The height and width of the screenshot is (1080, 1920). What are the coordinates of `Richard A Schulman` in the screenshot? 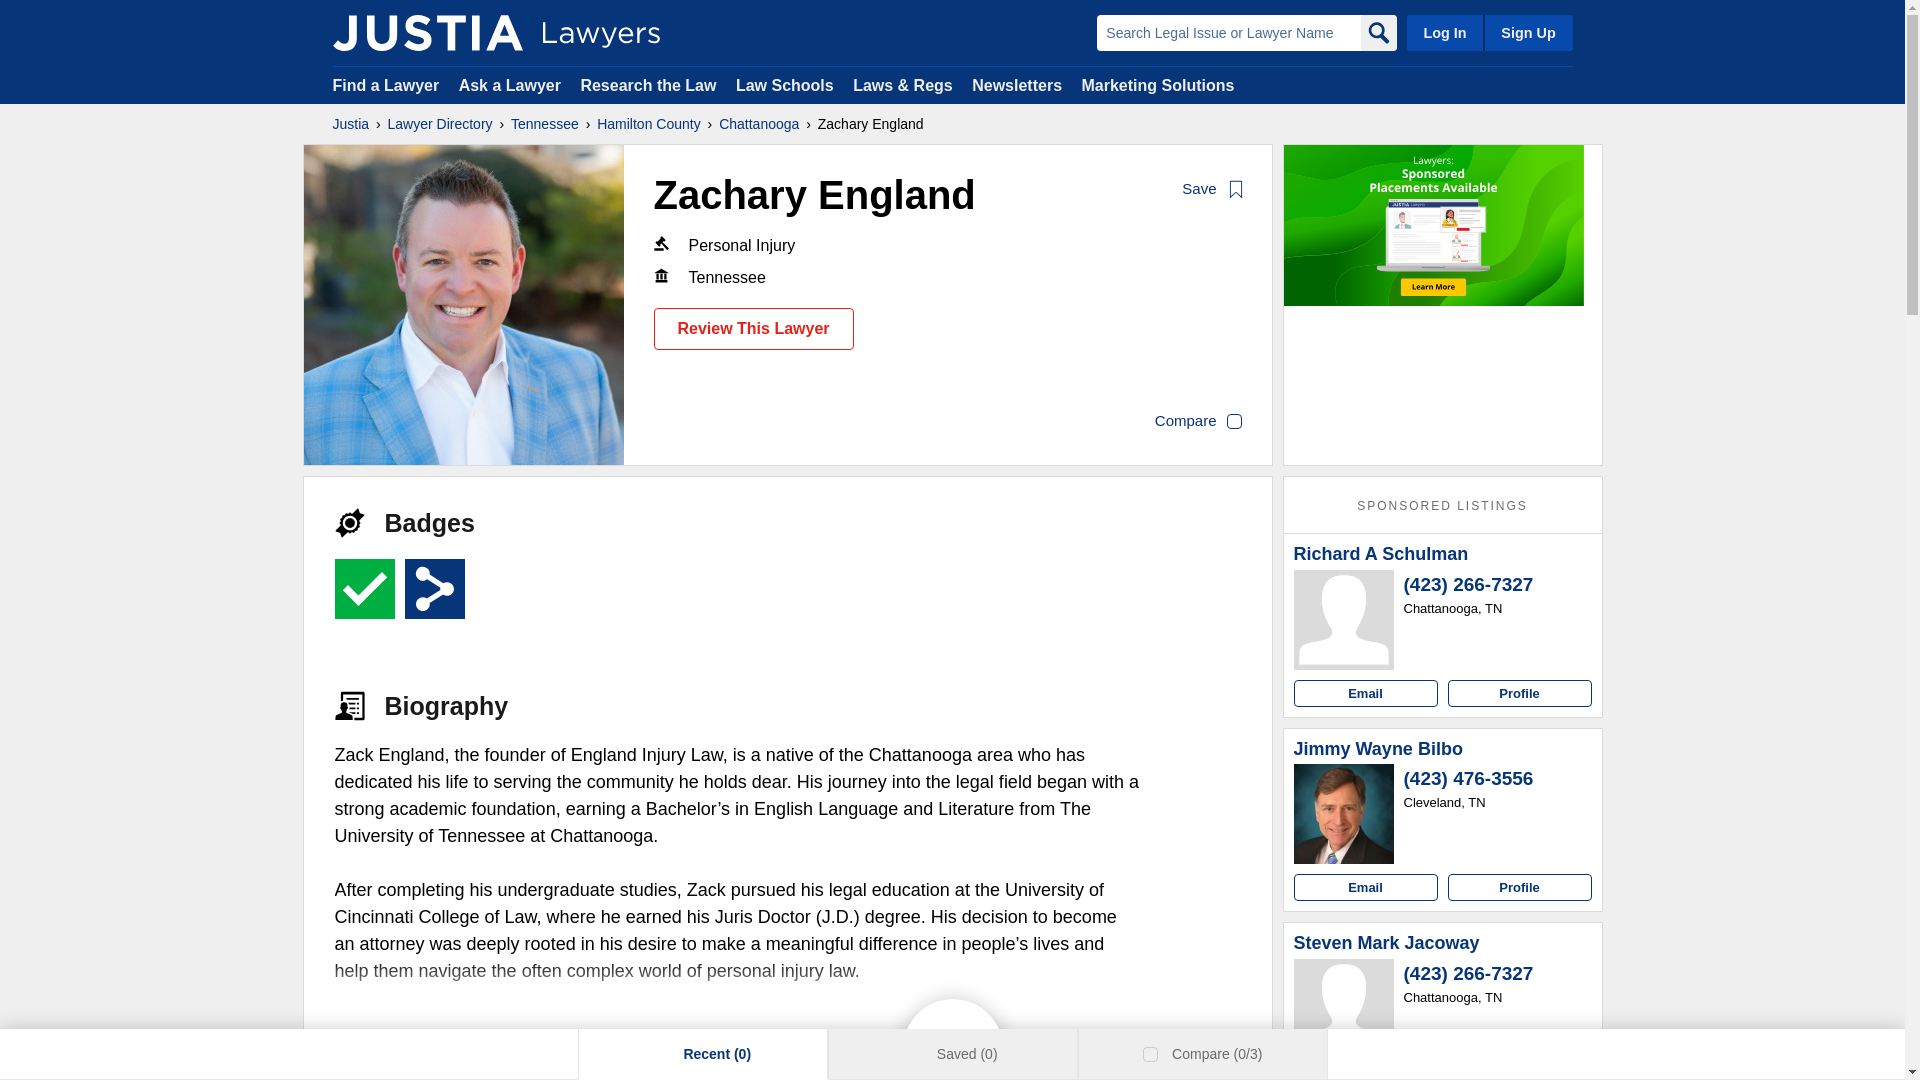 It's located at (1344, 620).